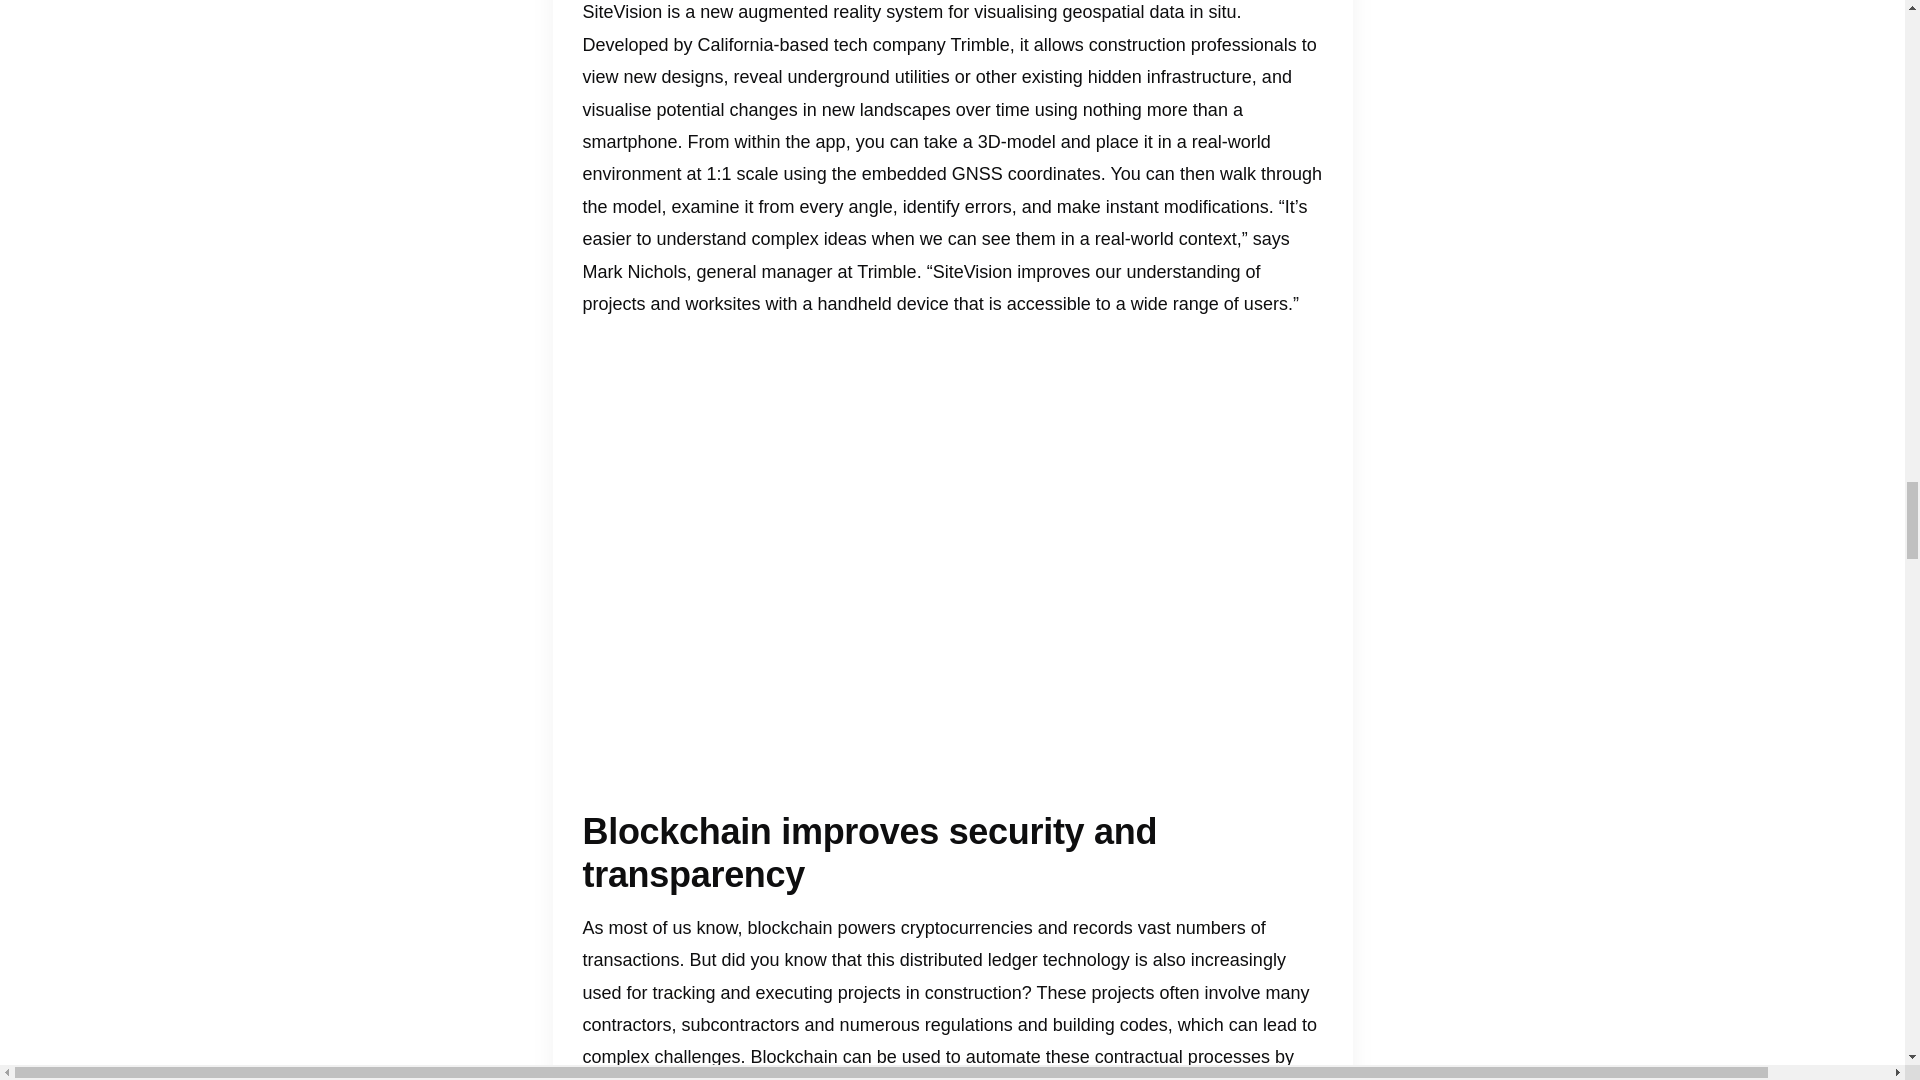  Describe the element at coordinates (1272, 238) in the screenshot. I see `says` at that location.